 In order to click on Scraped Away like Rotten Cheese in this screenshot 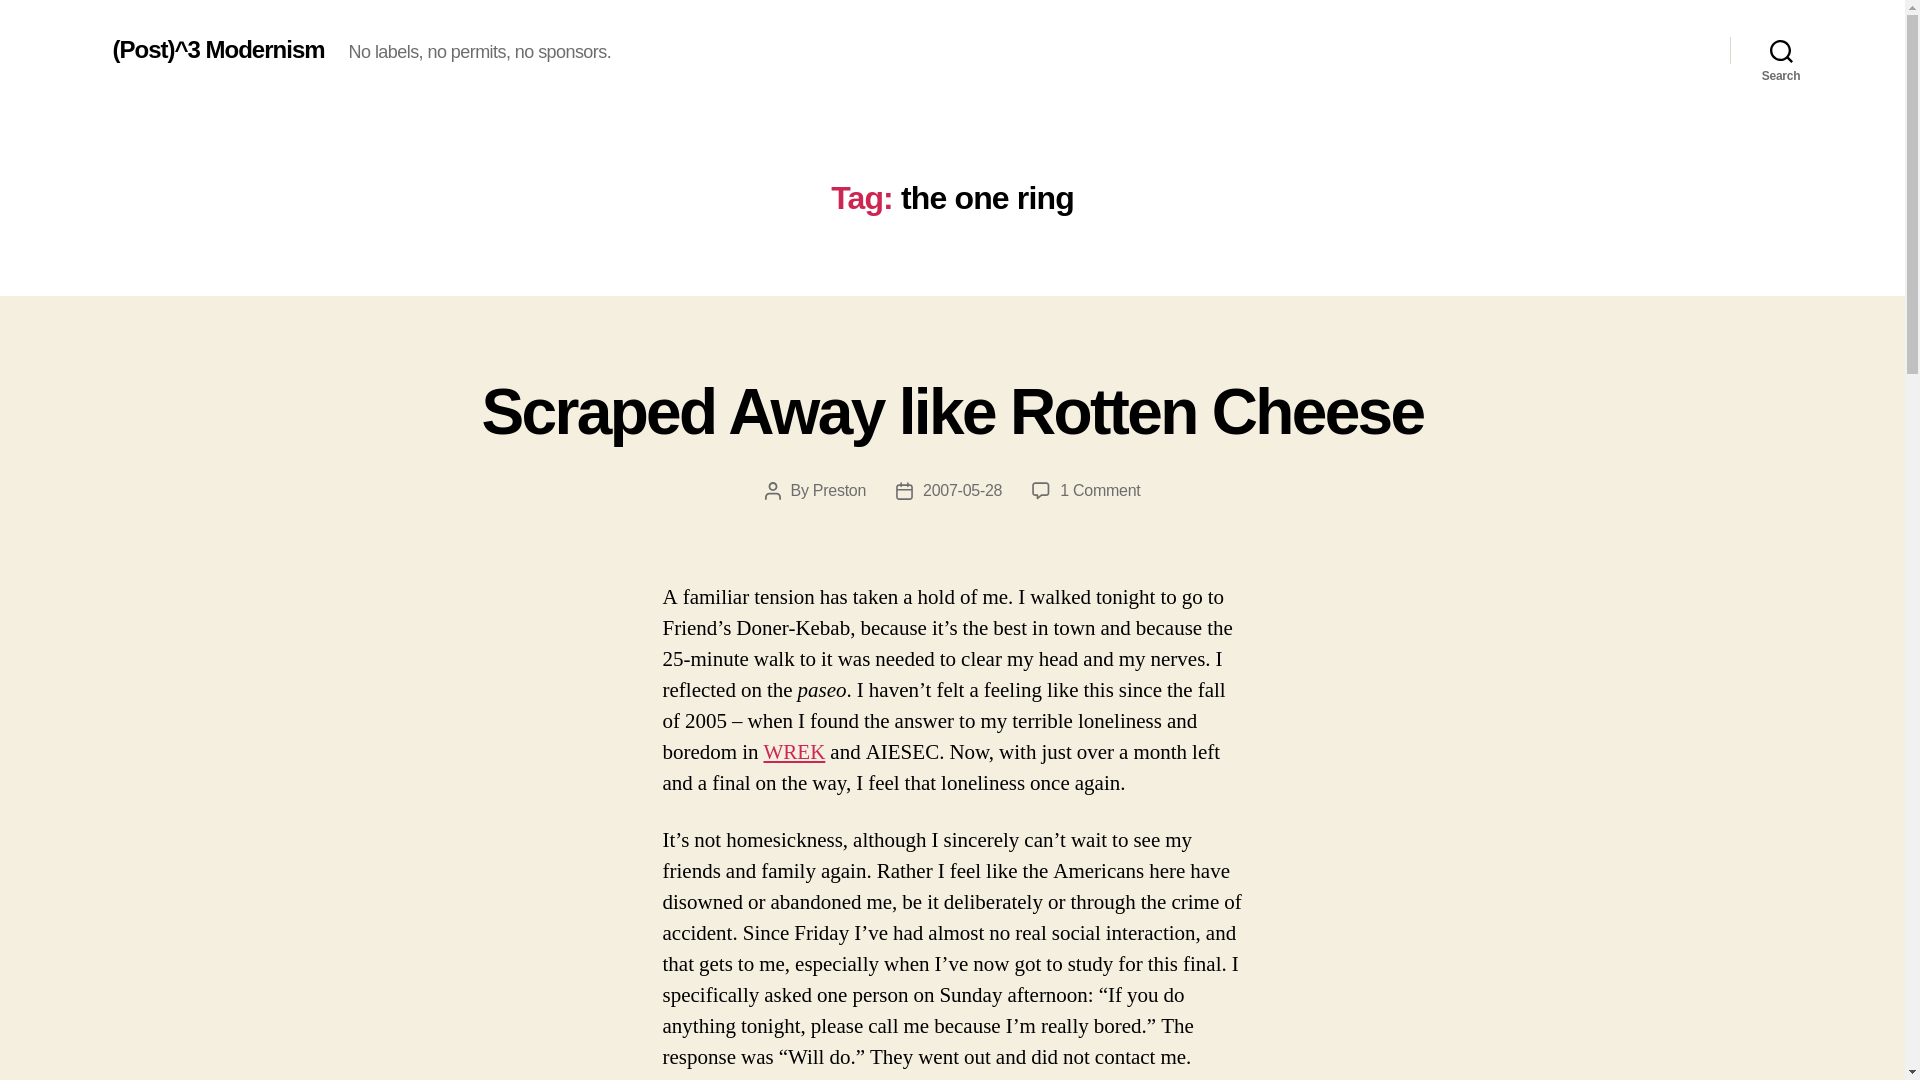, I will do `click(1100, 490)`.